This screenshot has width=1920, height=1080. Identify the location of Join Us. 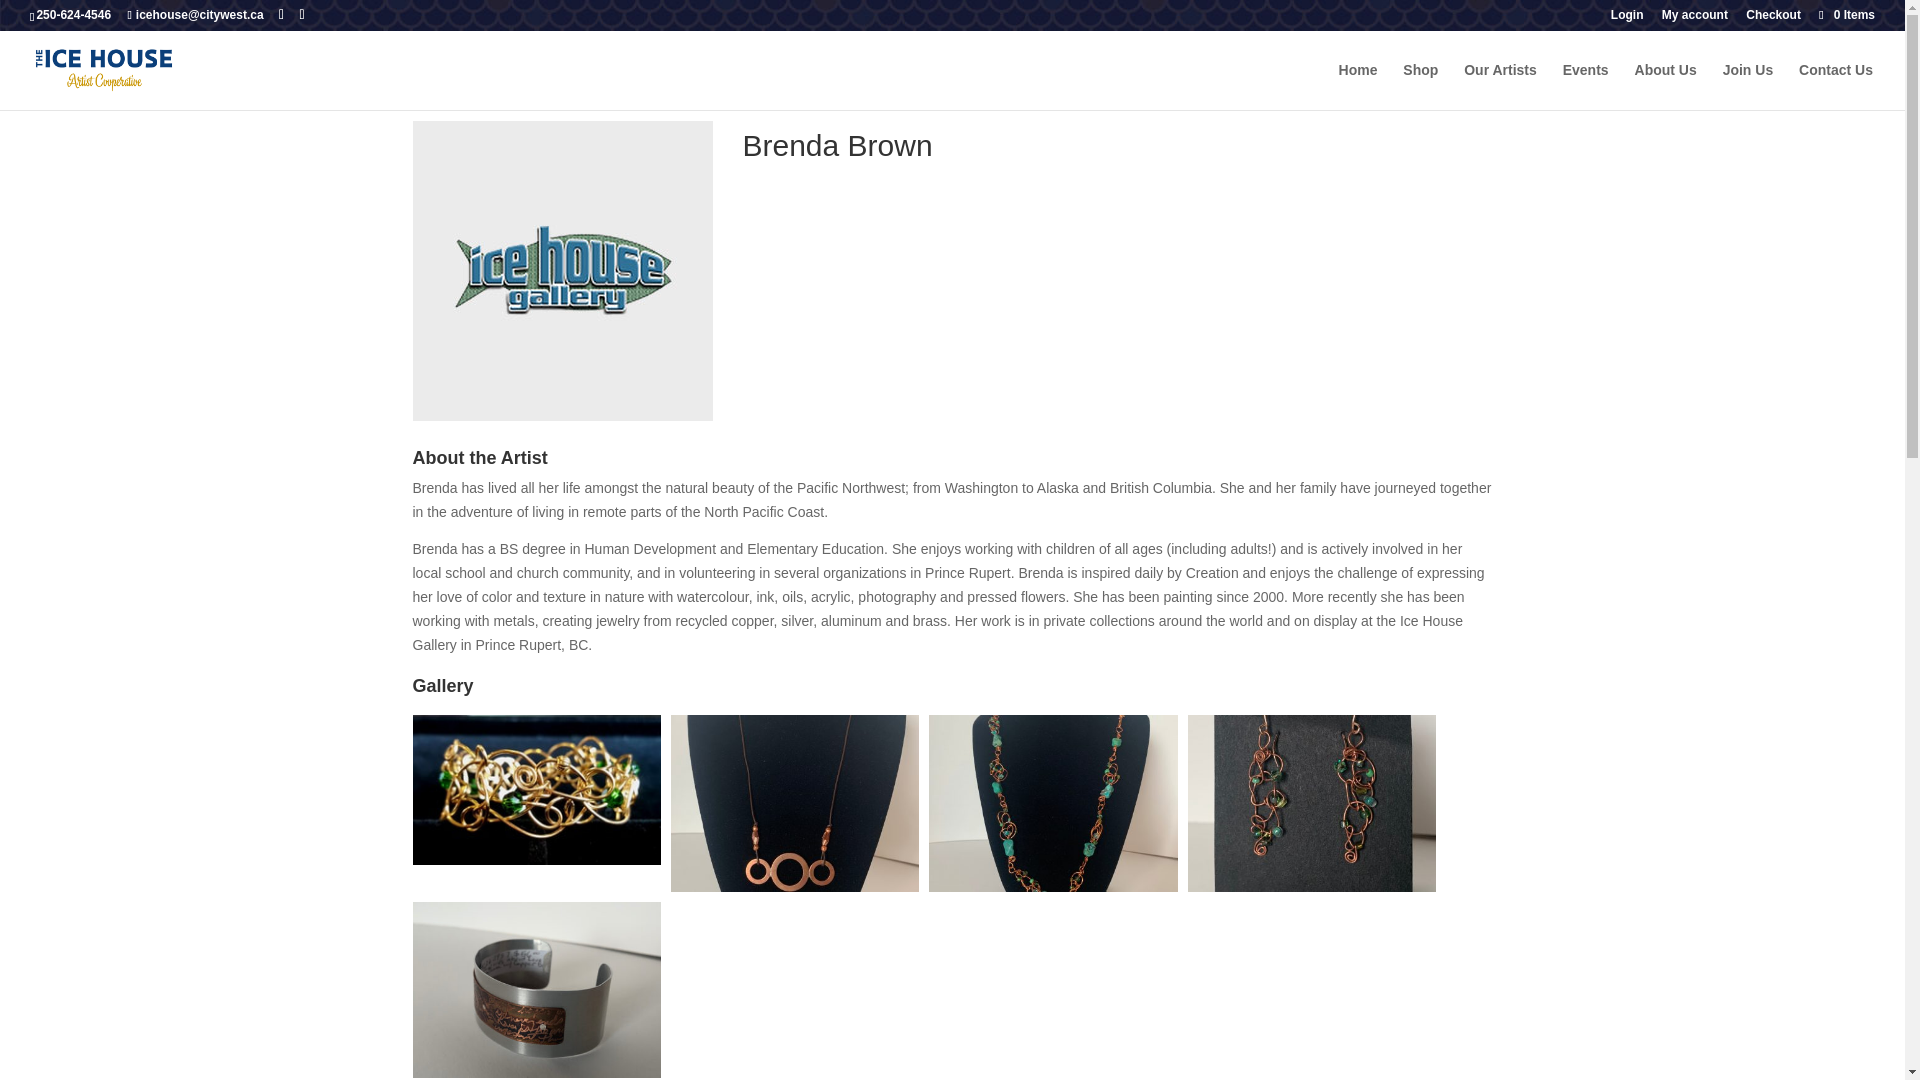
(1748, 86).